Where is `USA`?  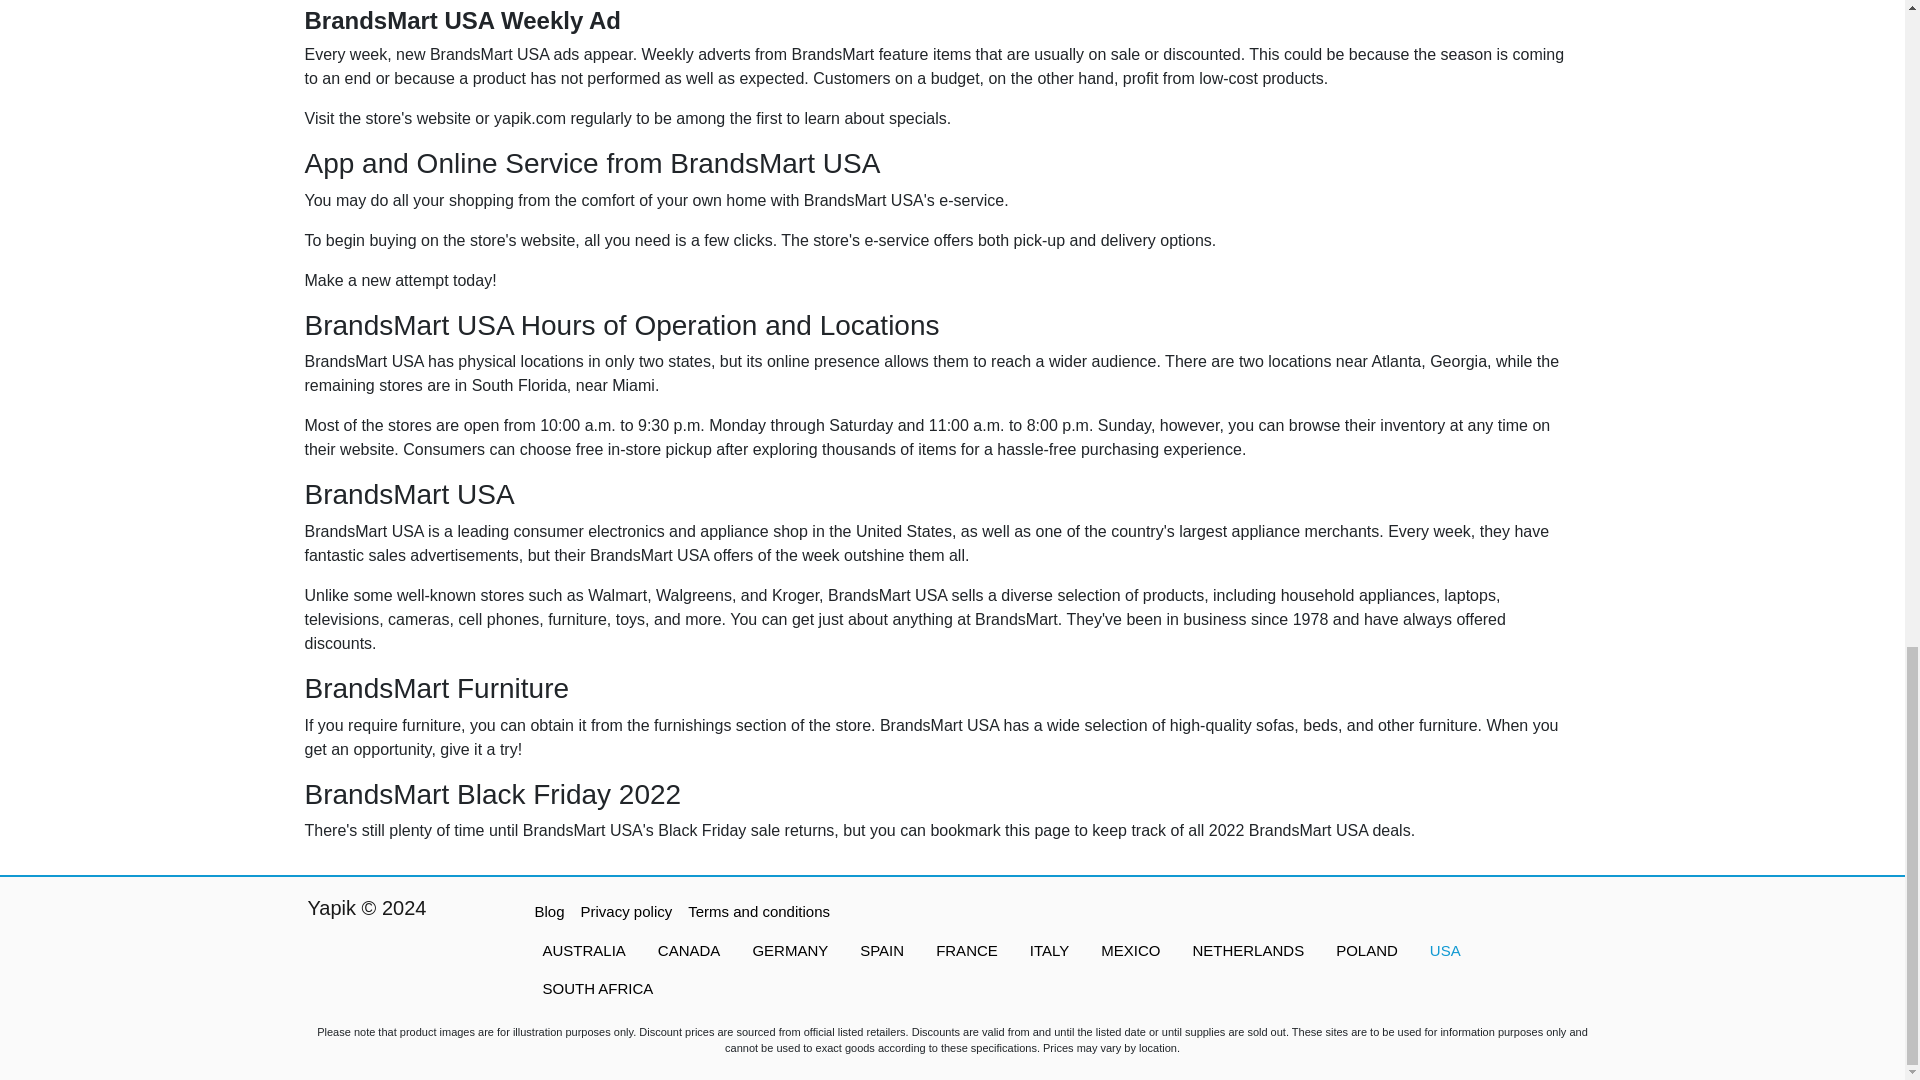 USA is located at coordinates (1444, 951).